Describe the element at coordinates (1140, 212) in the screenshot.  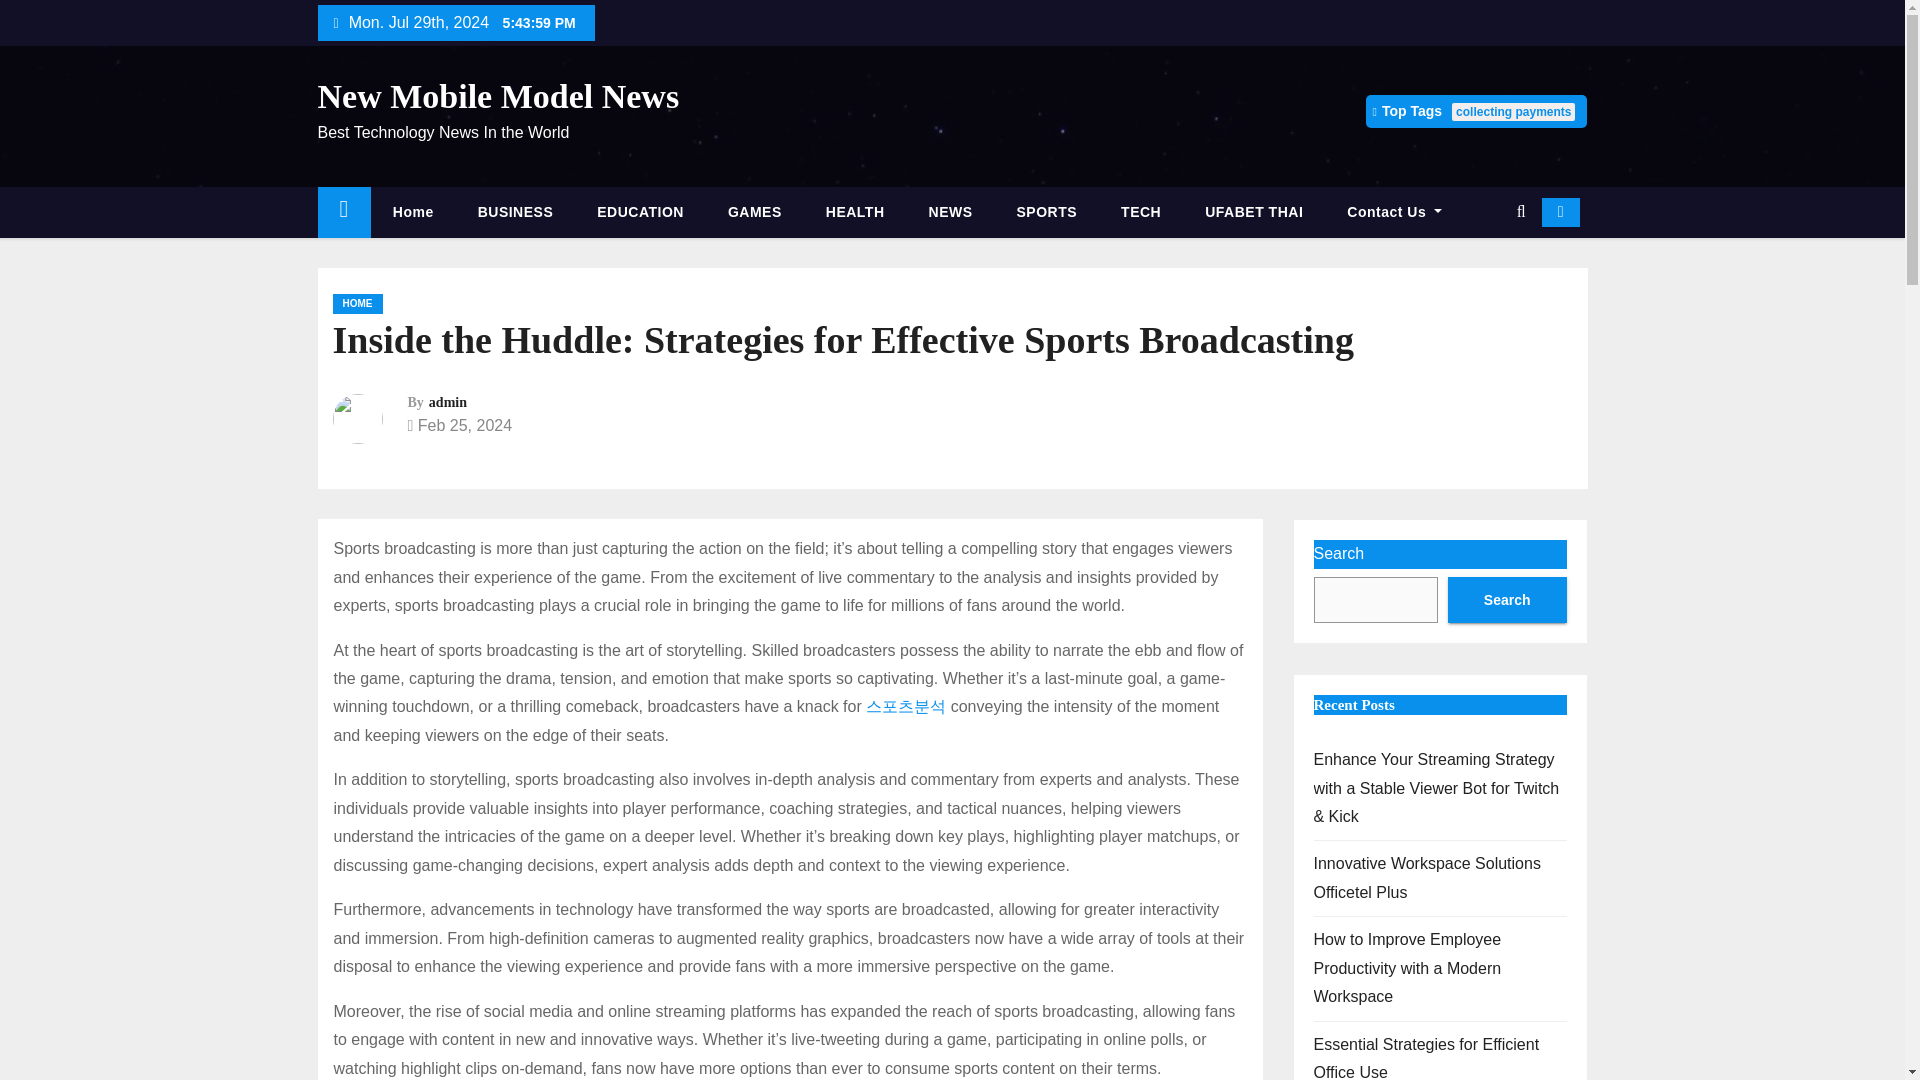
I see `TECH` at that location.